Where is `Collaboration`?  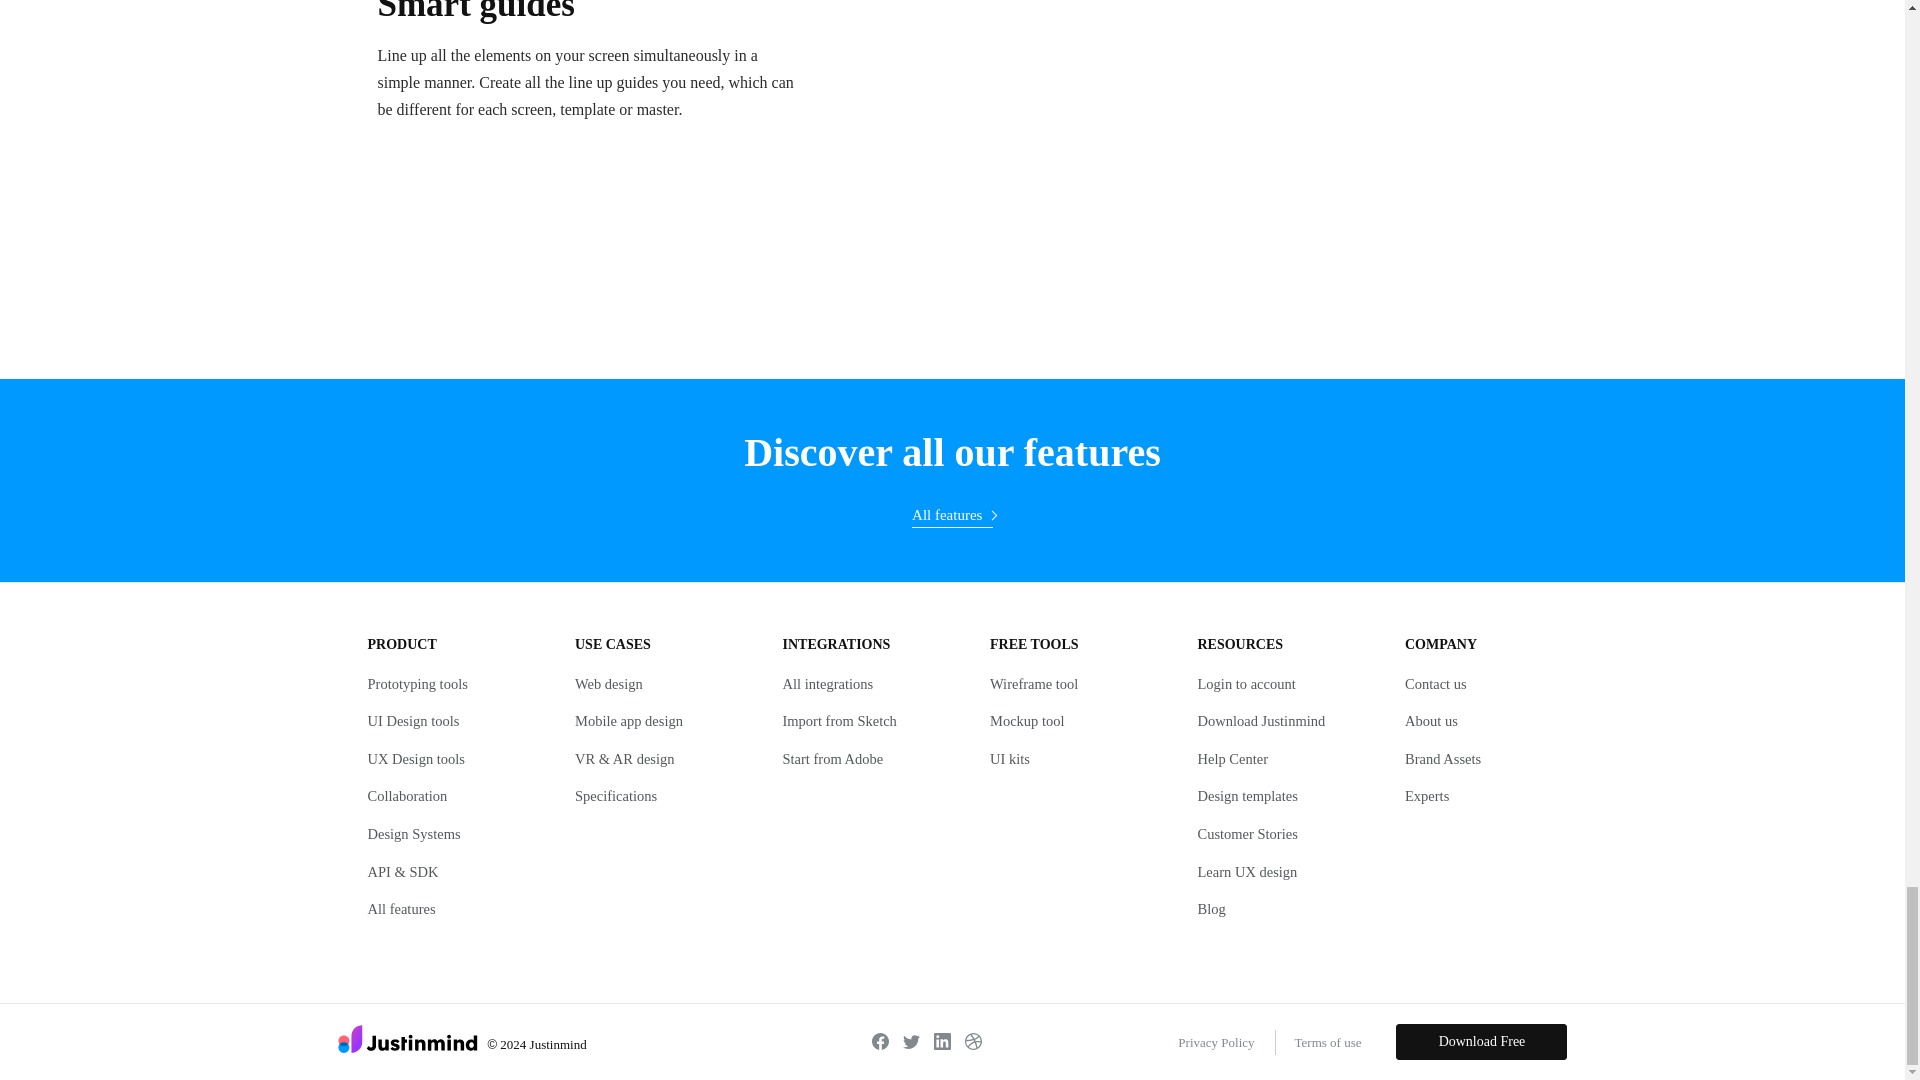
Collaboration is located at coordinates (408, 796).